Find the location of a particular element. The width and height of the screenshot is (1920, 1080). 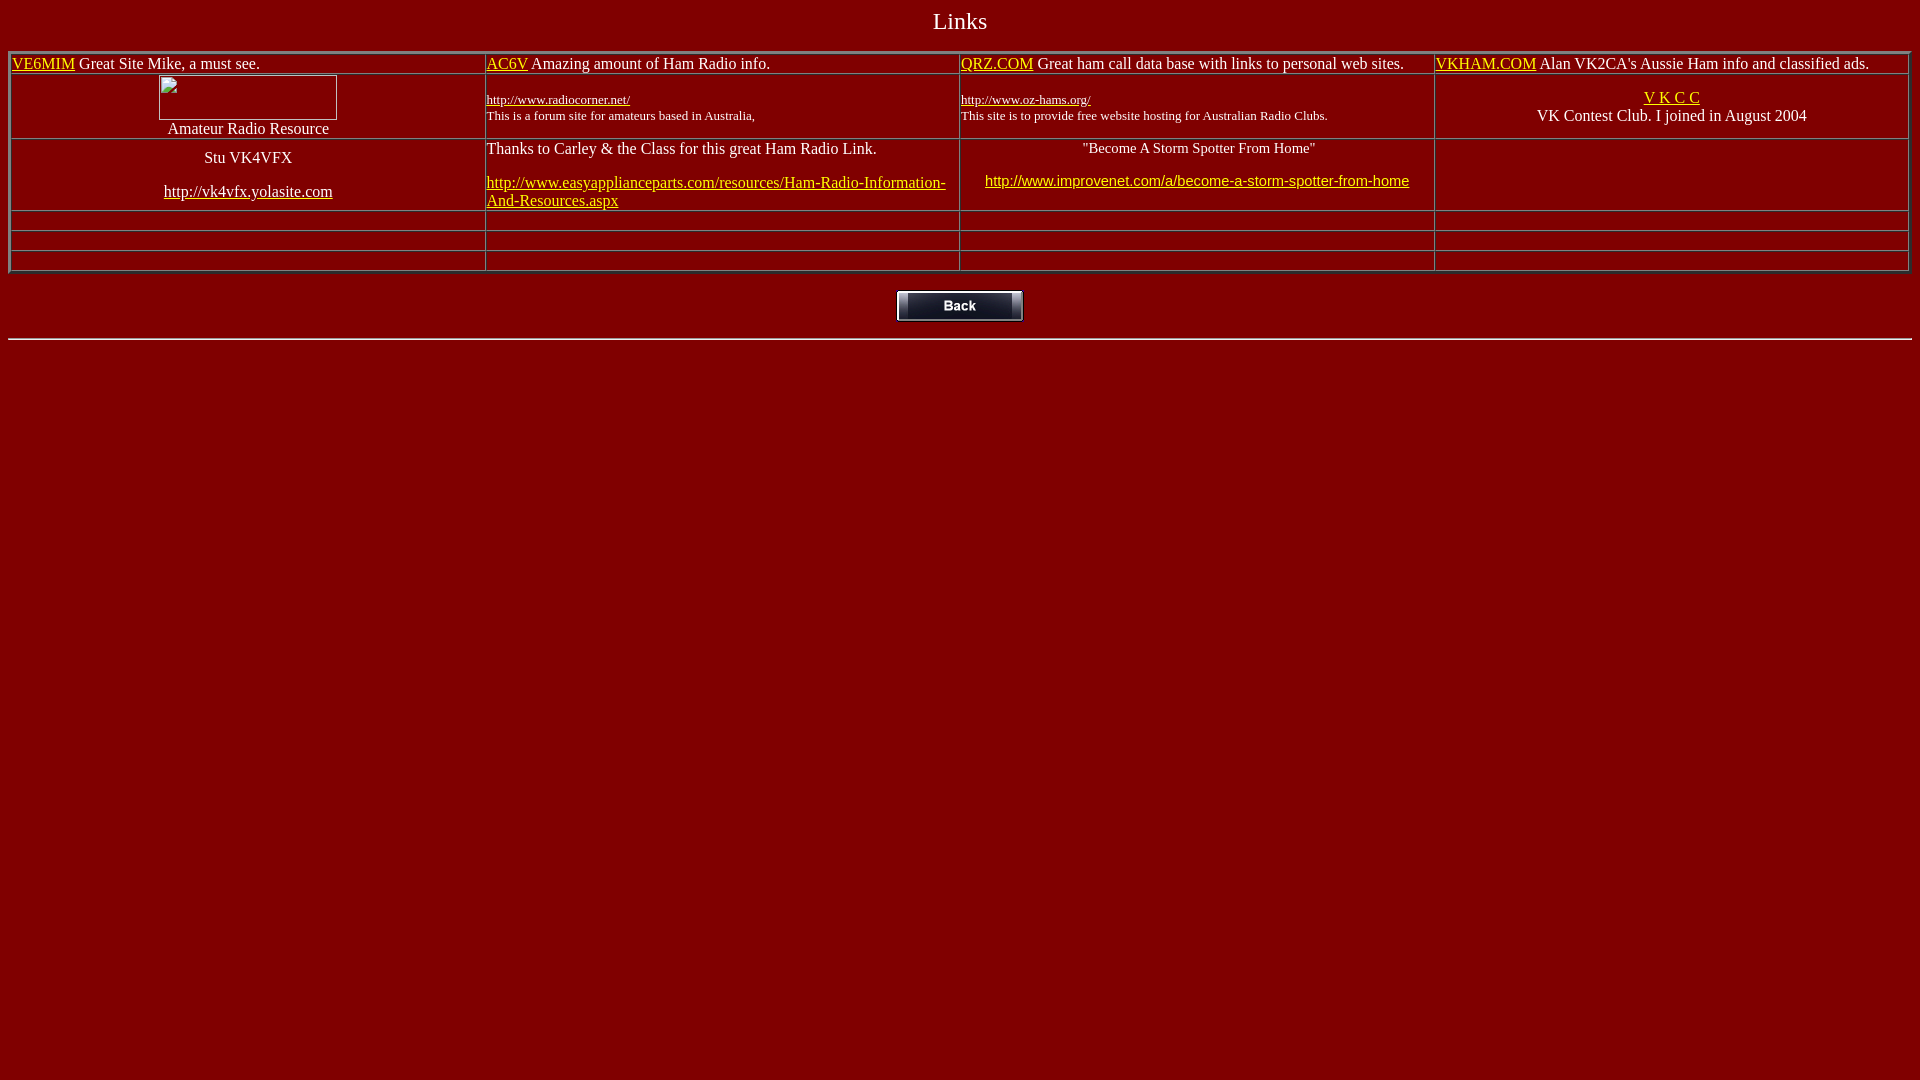

AC6V is located at coordinates (507, 64).